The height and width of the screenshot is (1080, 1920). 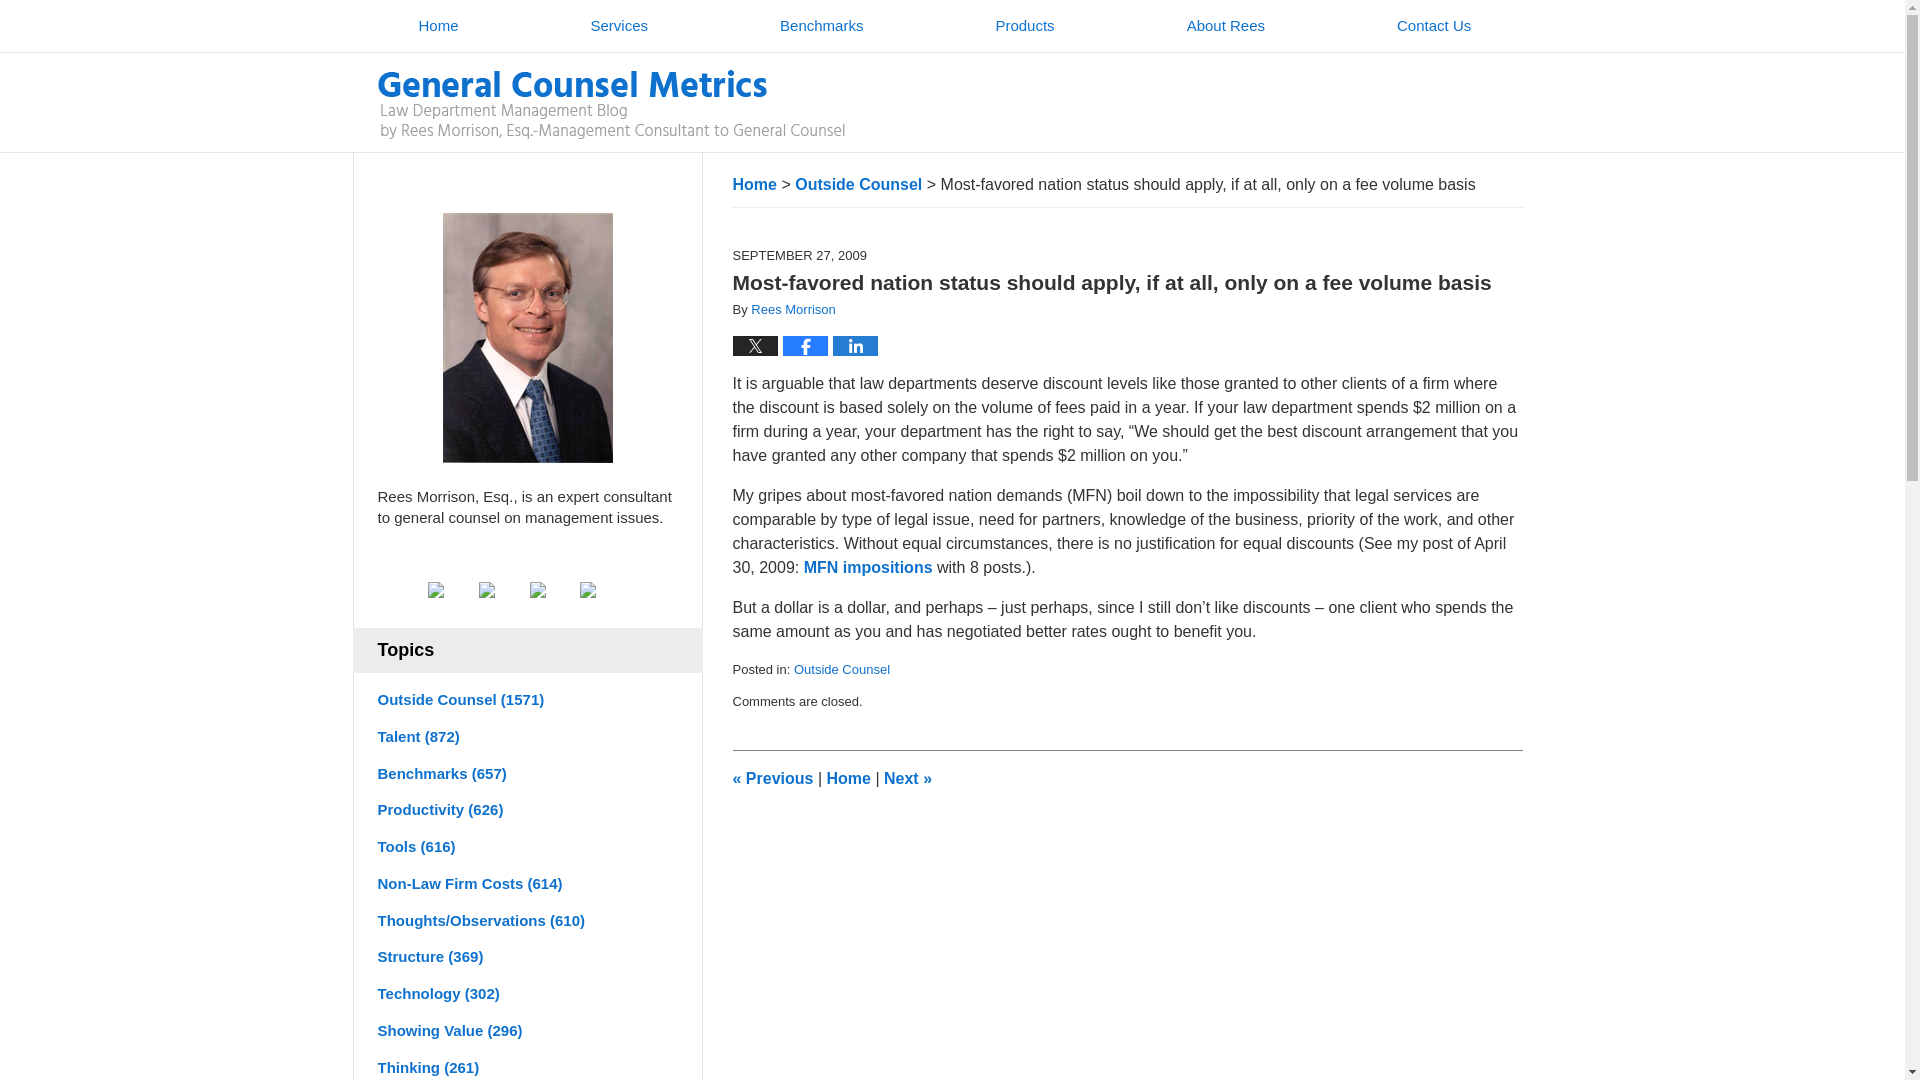 I want to click on Twitter, so click(x=451, y=590).